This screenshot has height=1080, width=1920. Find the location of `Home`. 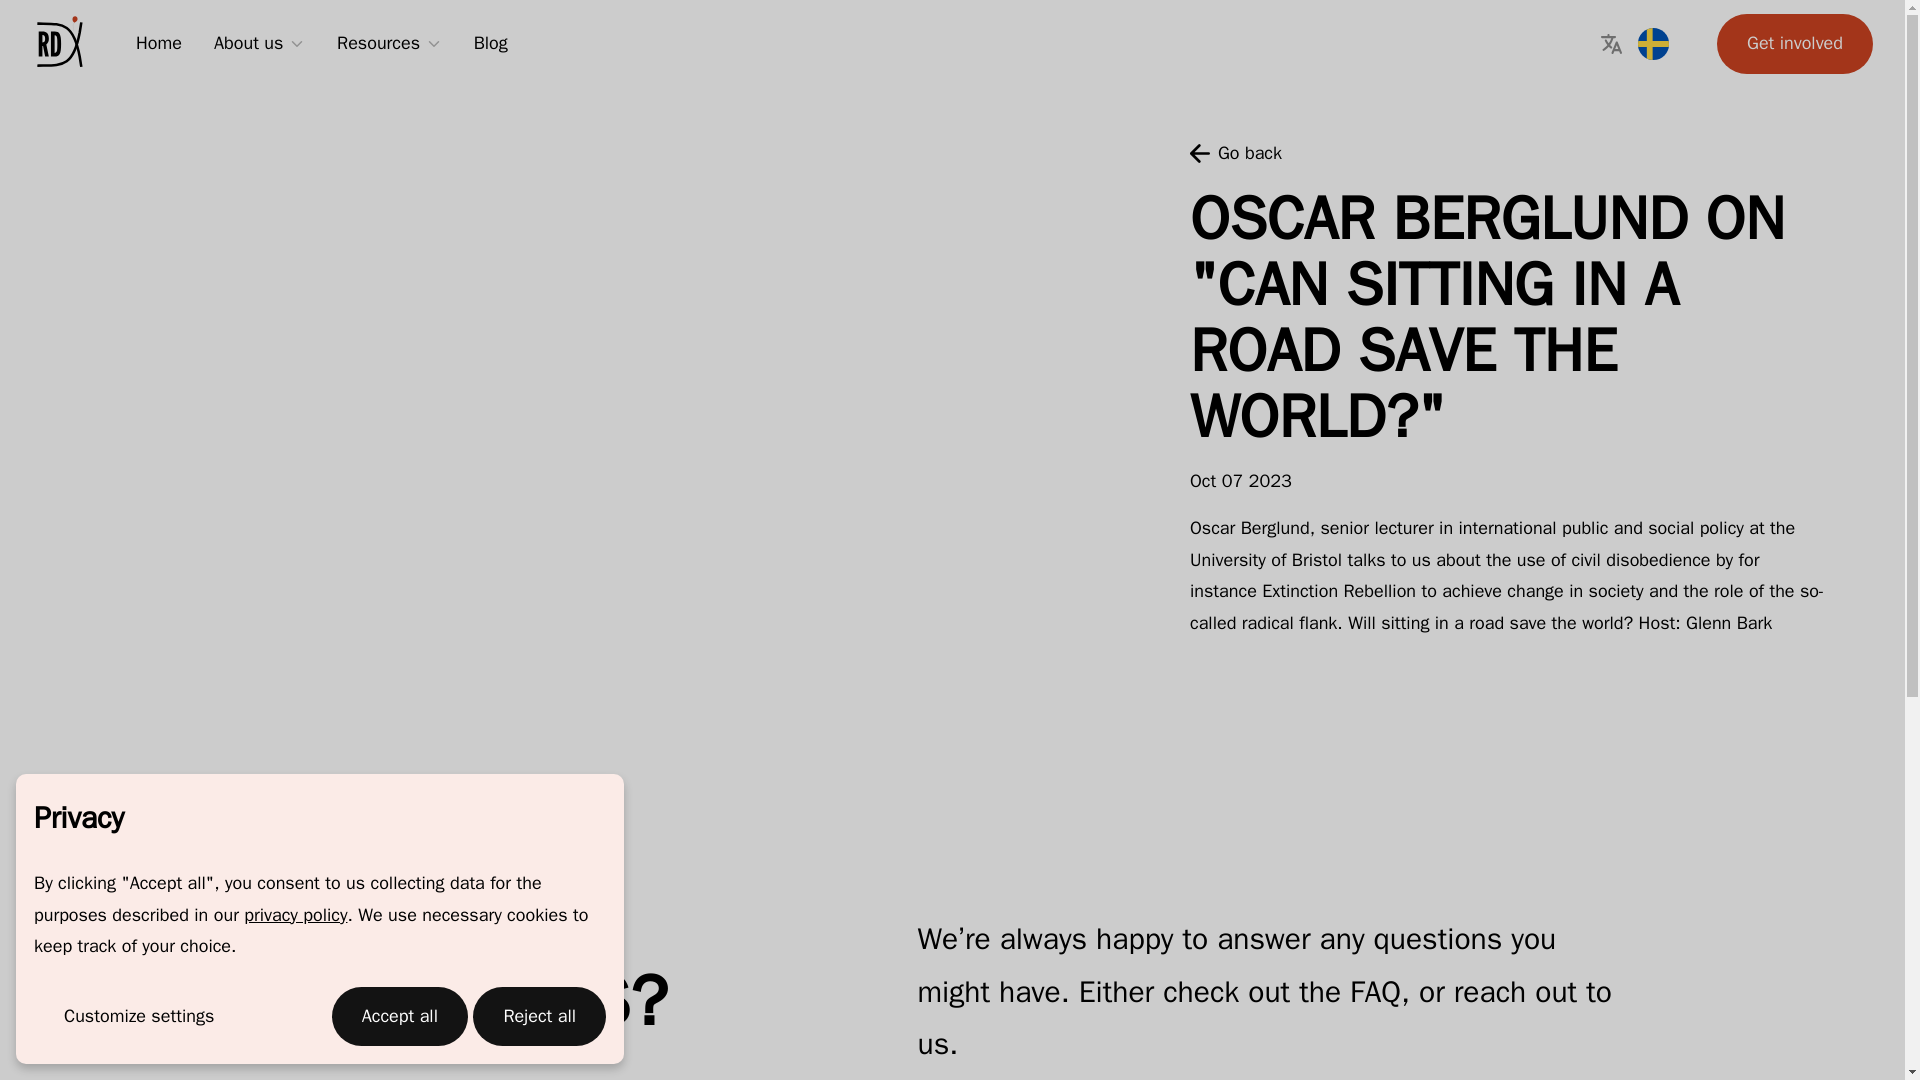

Home is located at coordinates (159, 44).